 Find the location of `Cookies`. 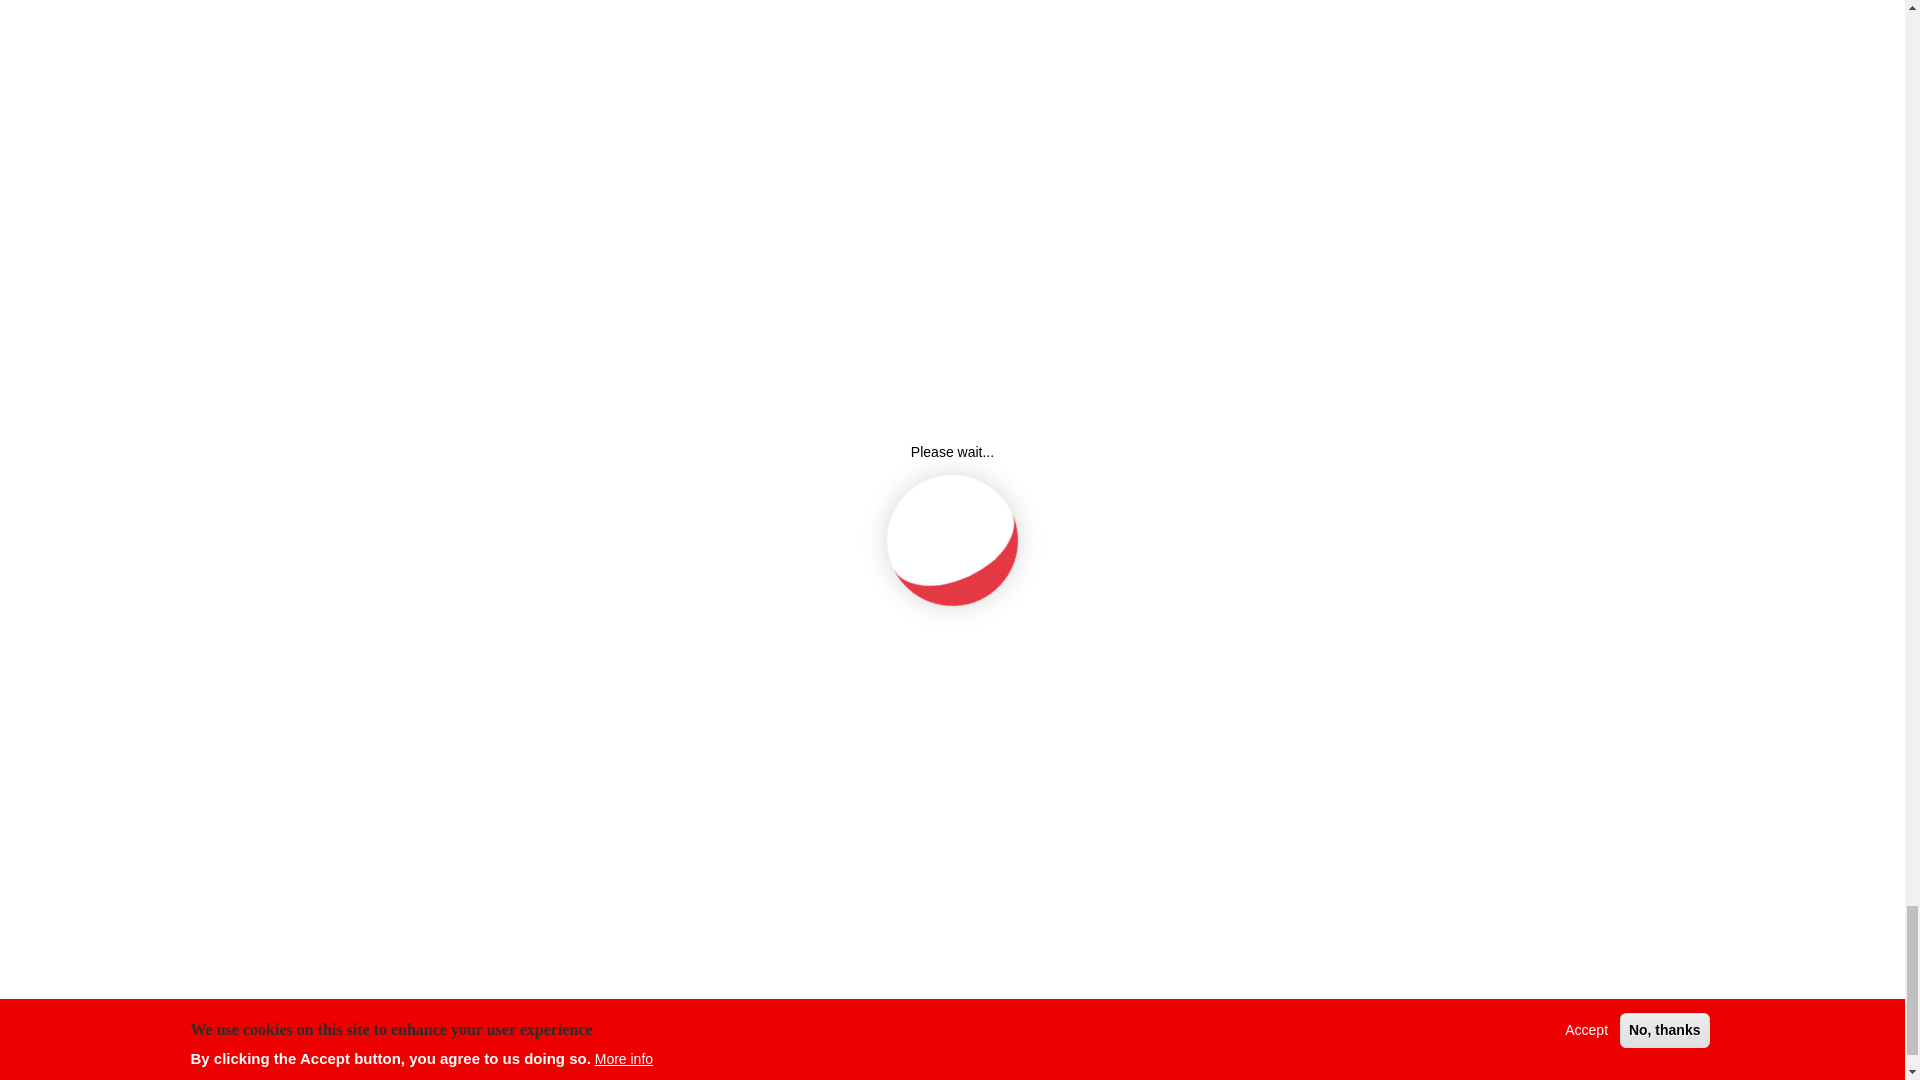

Cookies is located at coordinates (1293, 745).